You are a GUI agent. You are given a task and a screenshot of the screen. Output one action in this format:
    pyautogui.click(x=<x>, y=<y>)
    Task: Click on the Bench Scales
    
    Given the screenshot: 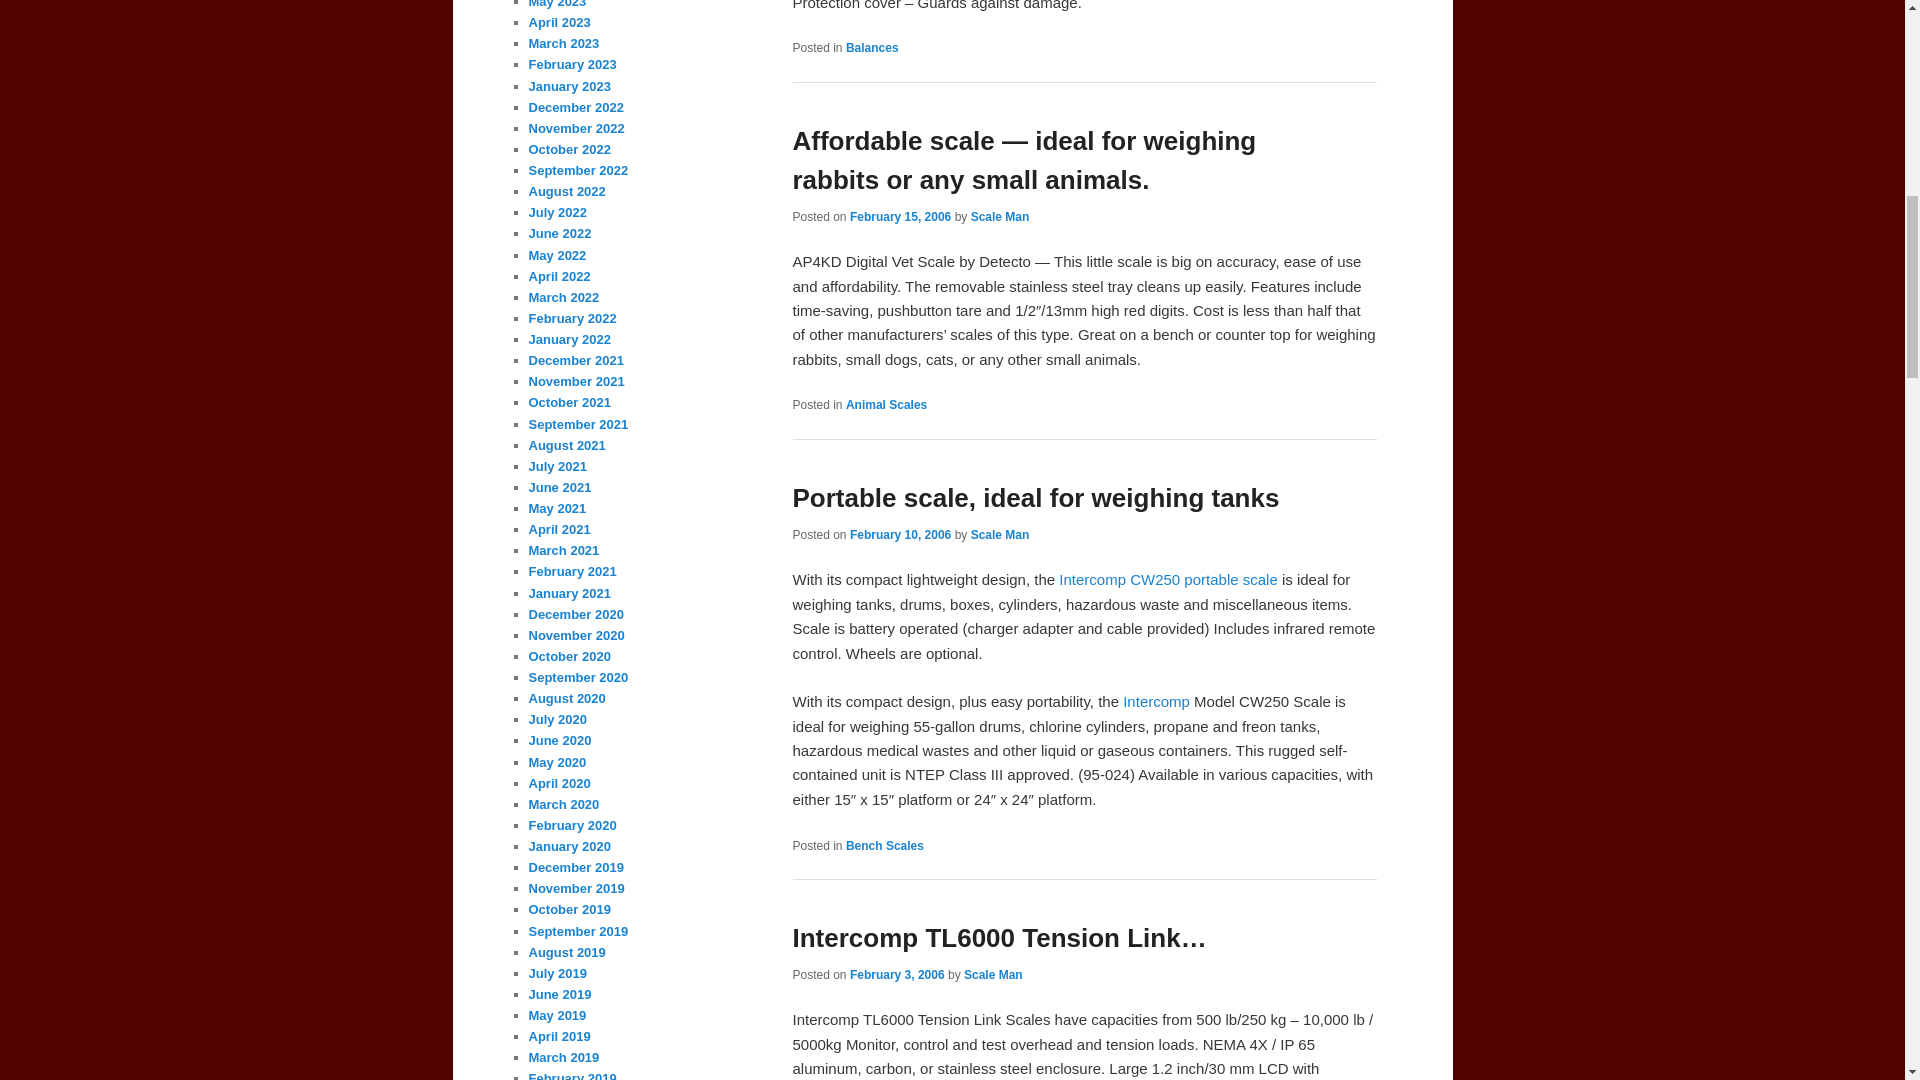 What is the action you would take?
    pyautogui.click(x=884, y=845)
    